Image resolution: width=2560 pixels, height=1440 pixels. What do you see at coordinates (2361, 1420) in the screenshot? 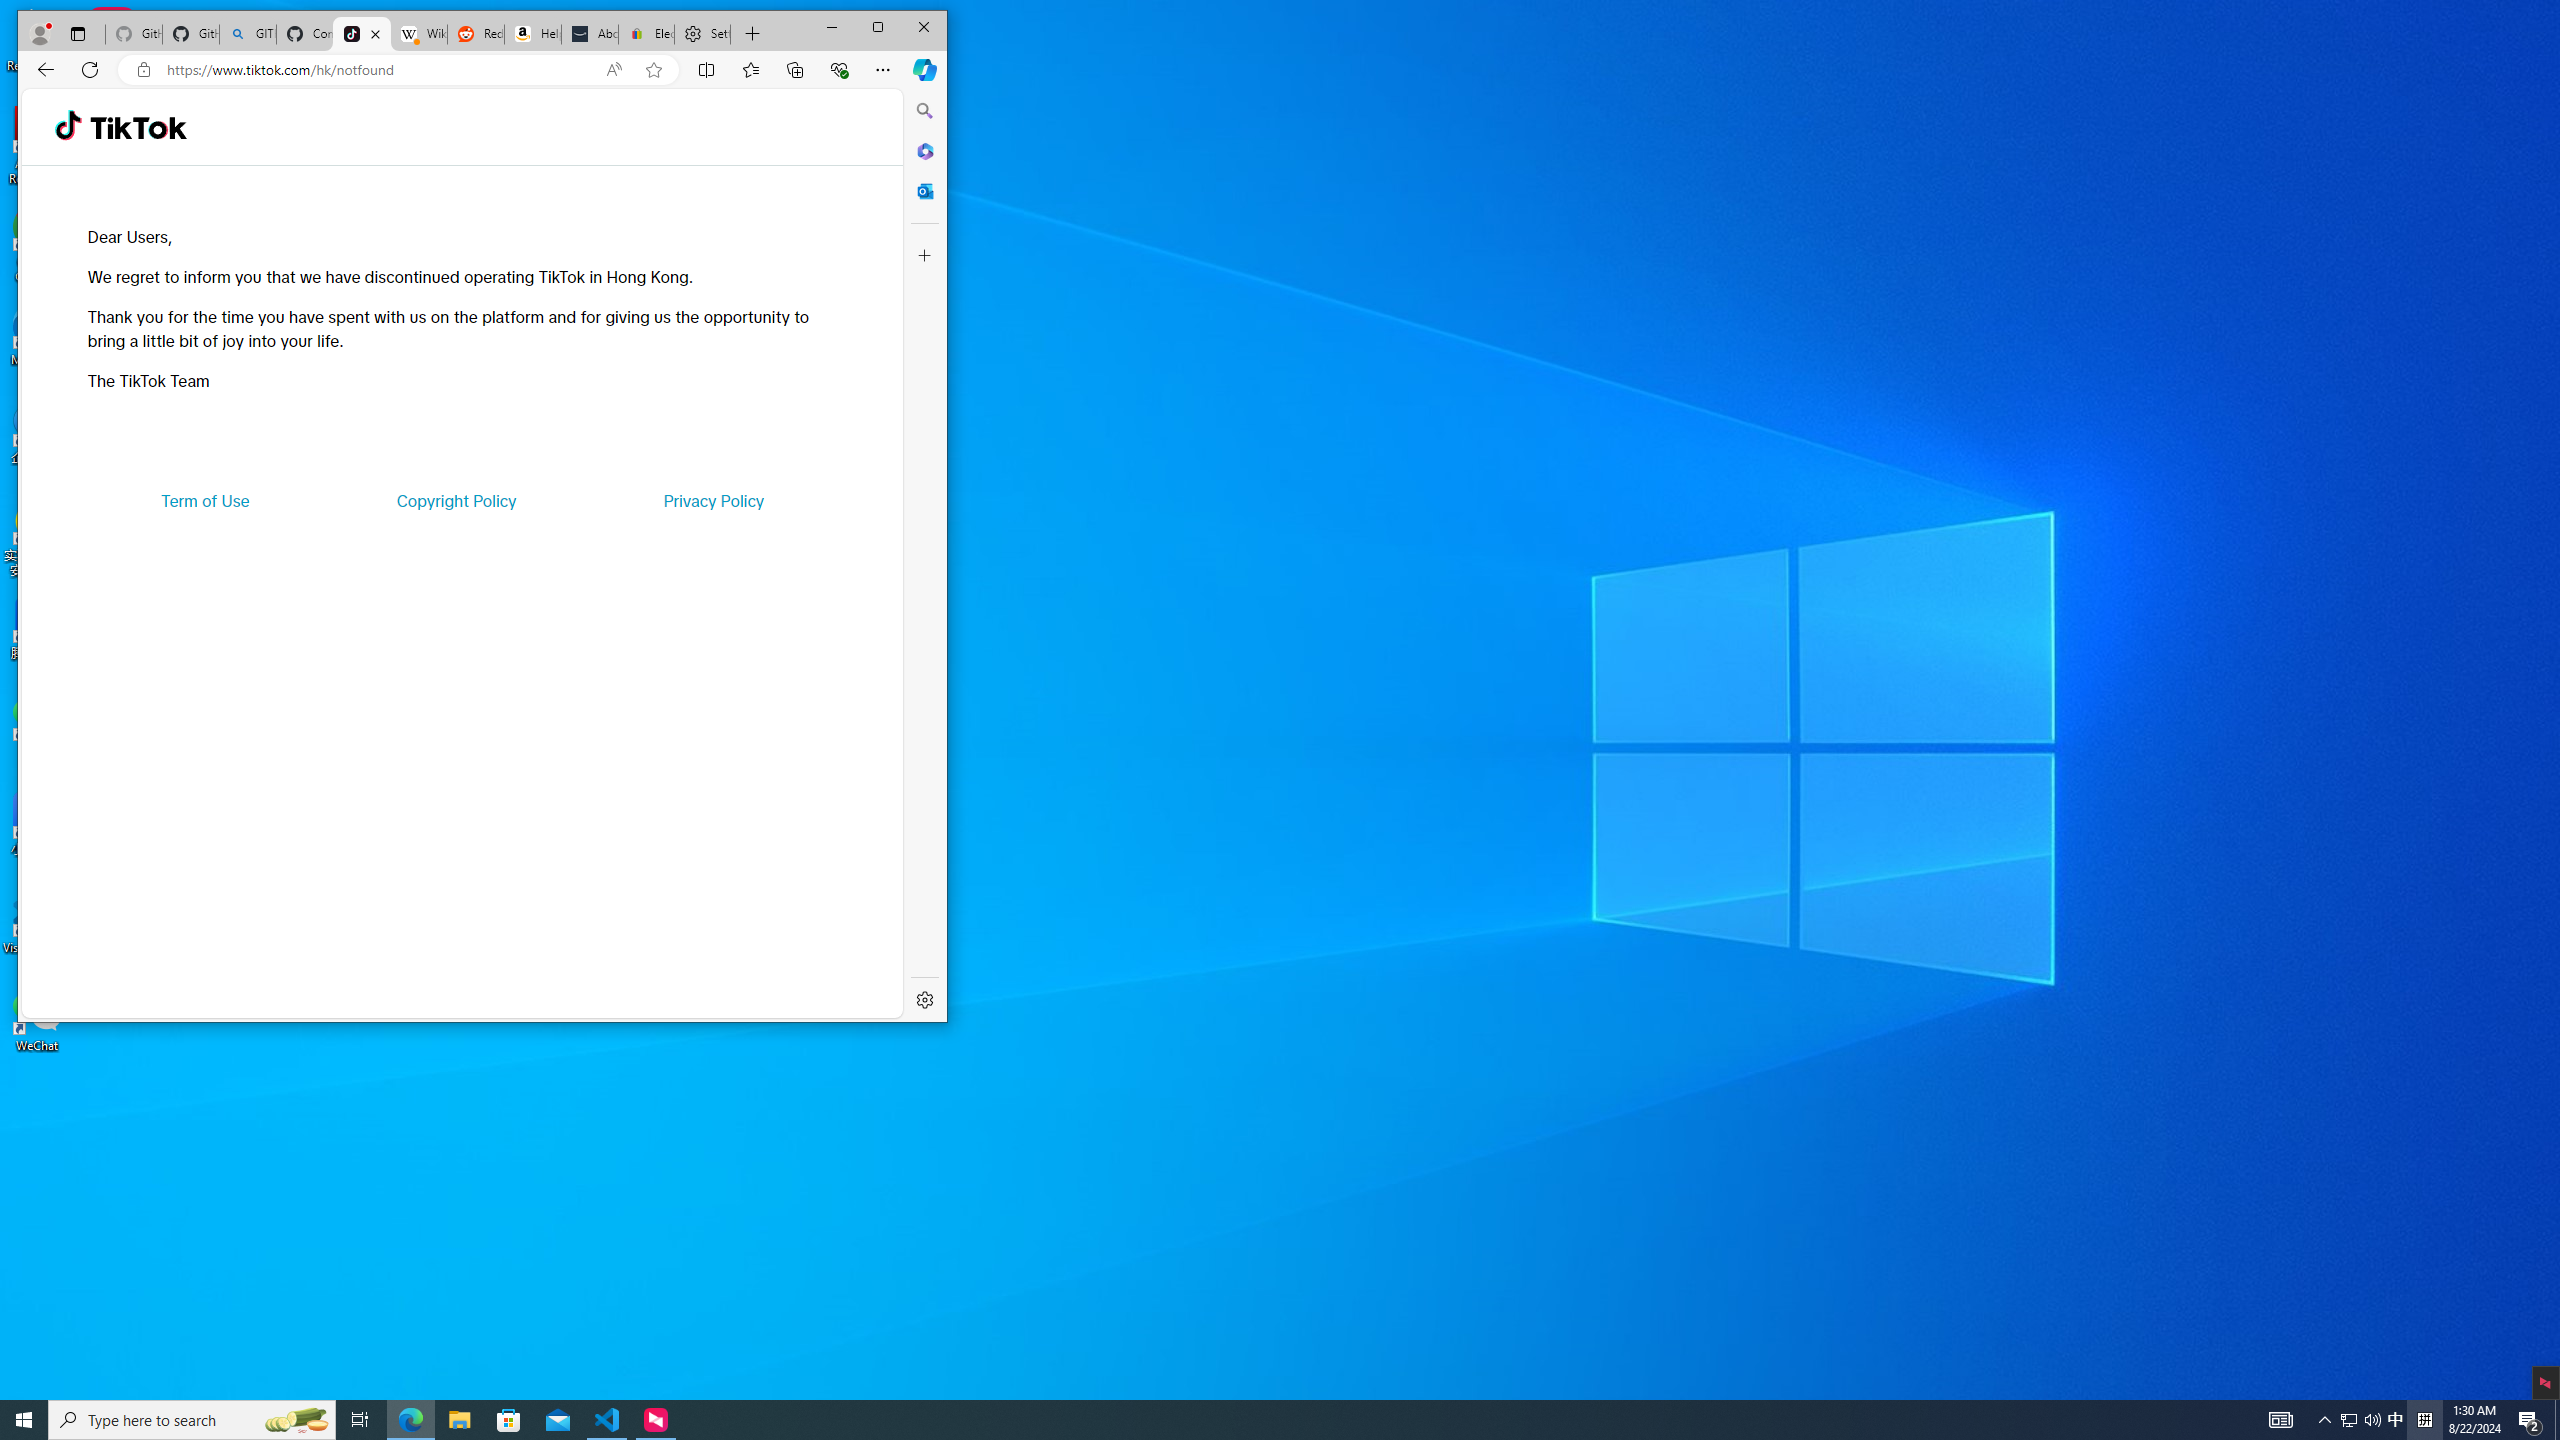
I see `User Promoted Notification Area` at bounding box center [2361, 1420].